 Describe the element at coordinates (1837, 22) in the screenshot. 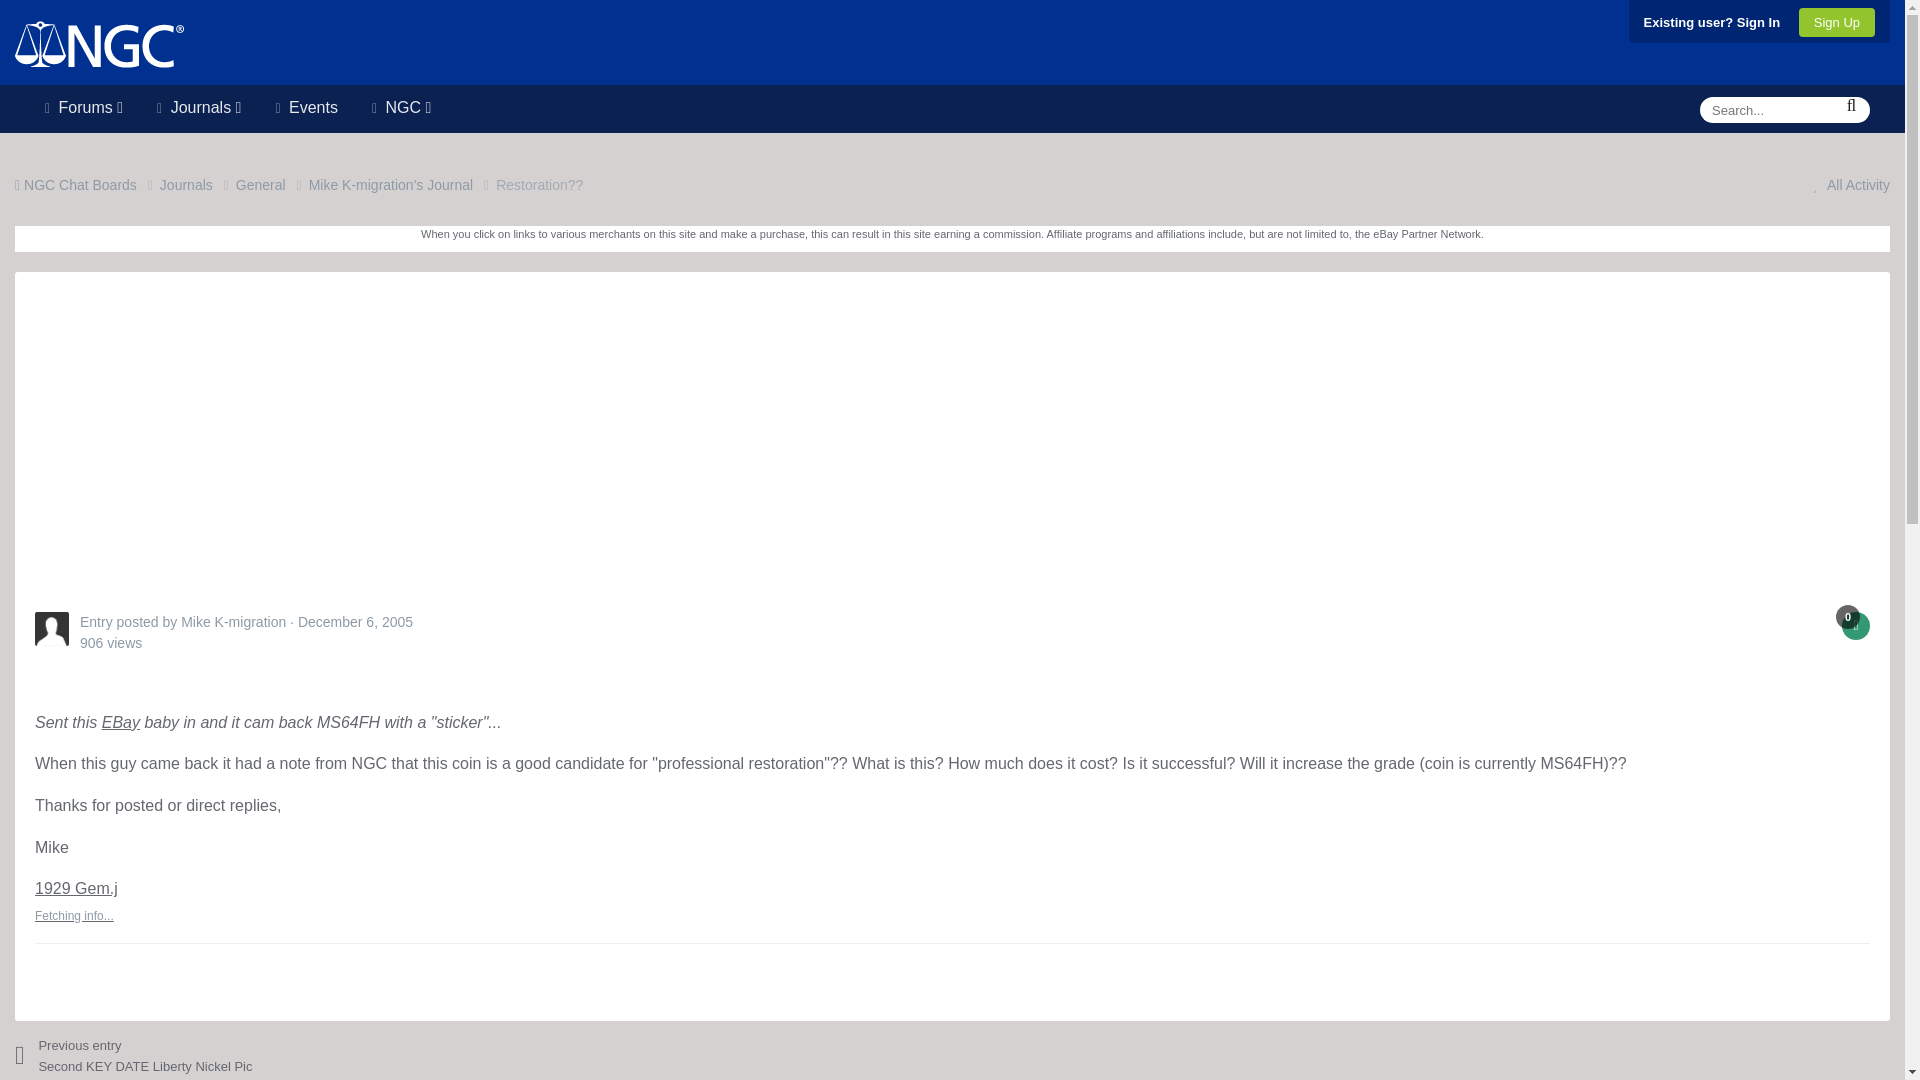

I see `Sign Up` at that location.